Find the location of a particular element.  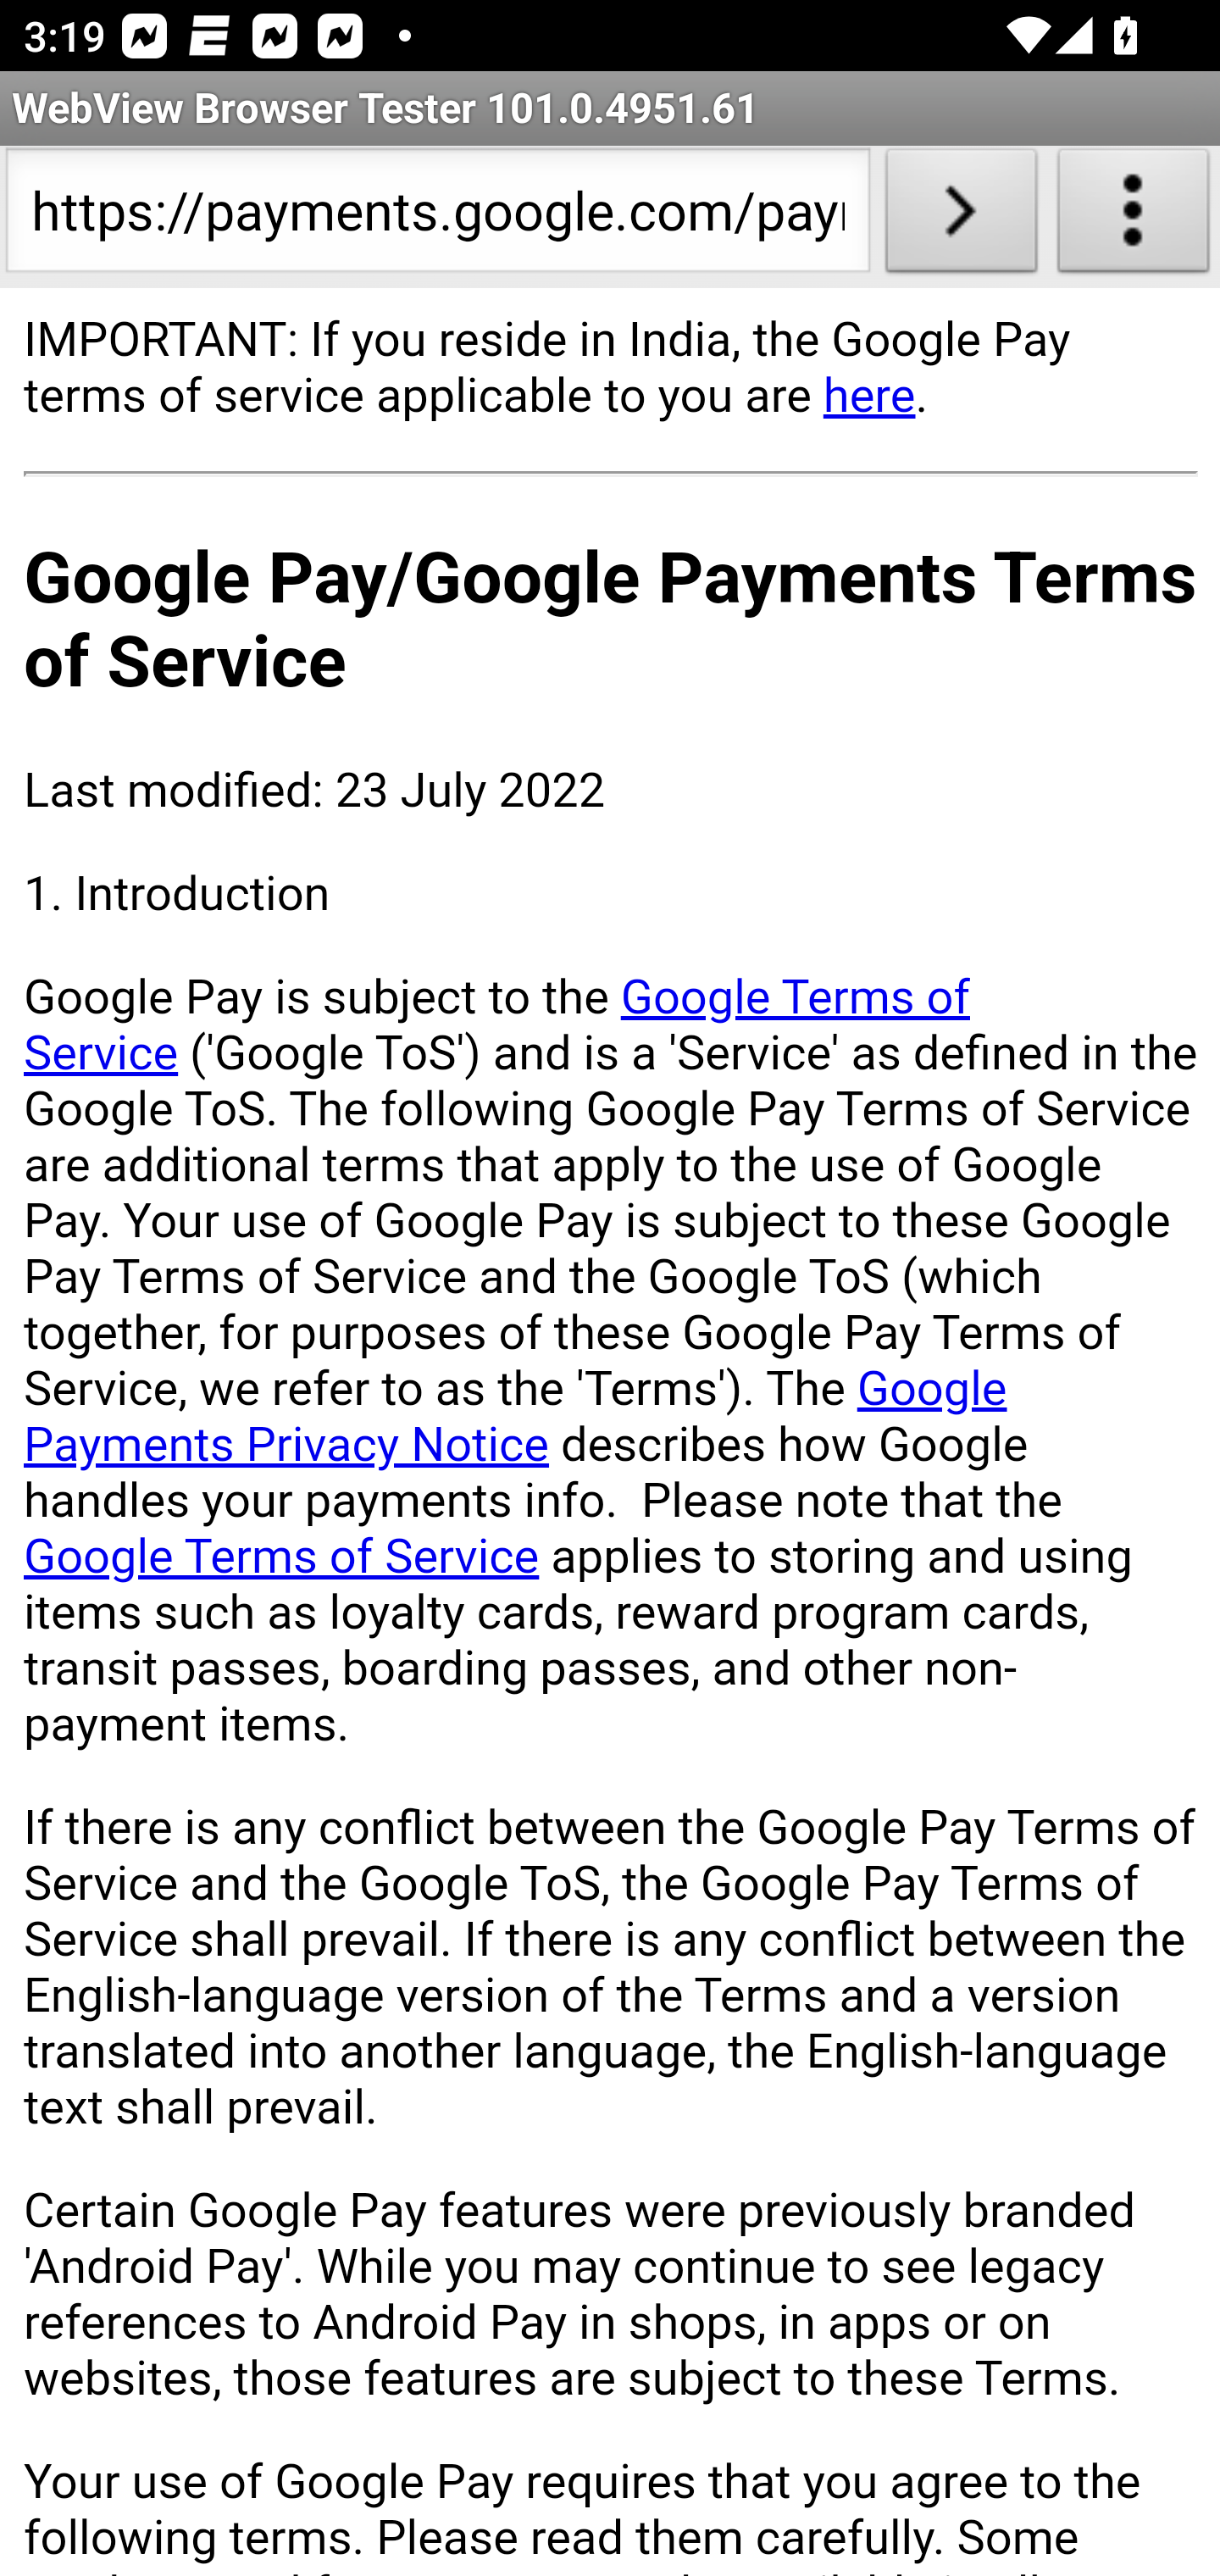

Google Terms of Service is located at coordinates (497, 1024).